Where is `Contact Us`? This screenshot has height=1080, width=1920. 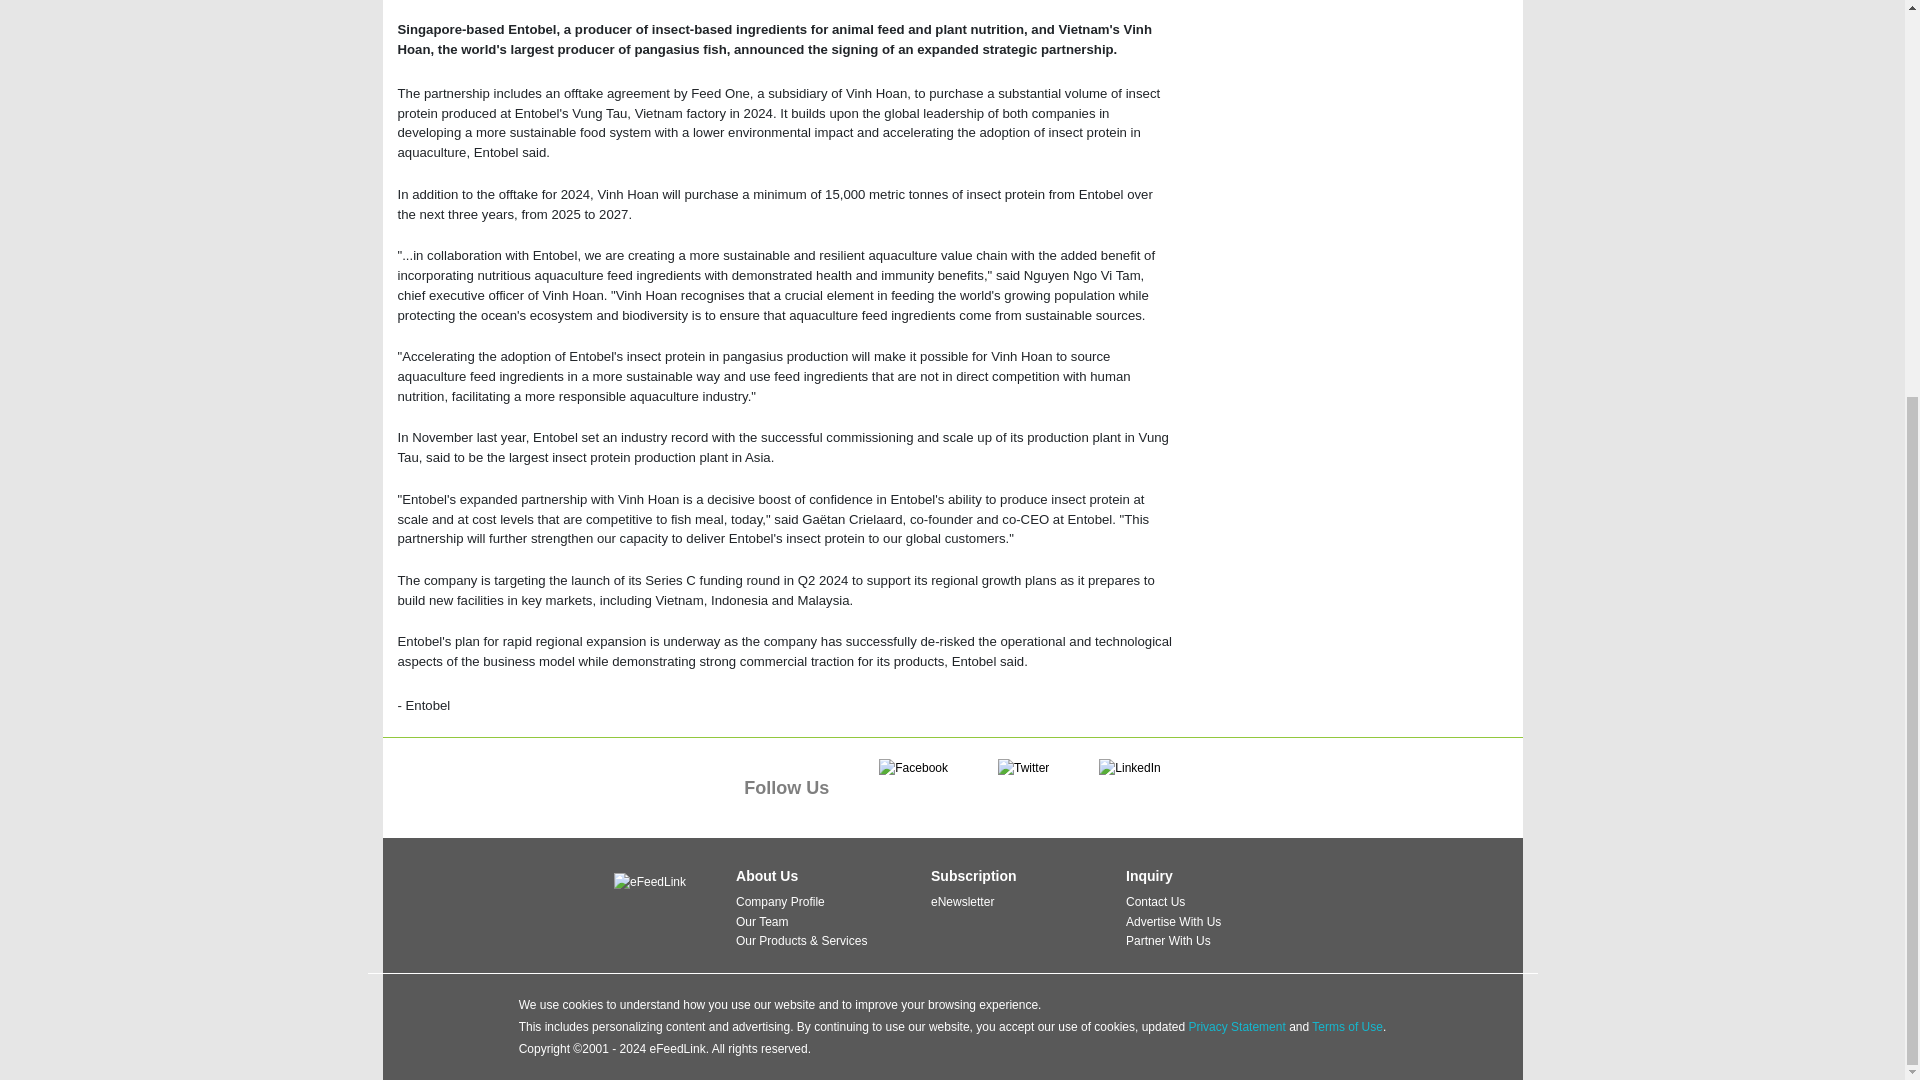
Contact Us is located at coordinates (1154, 902).